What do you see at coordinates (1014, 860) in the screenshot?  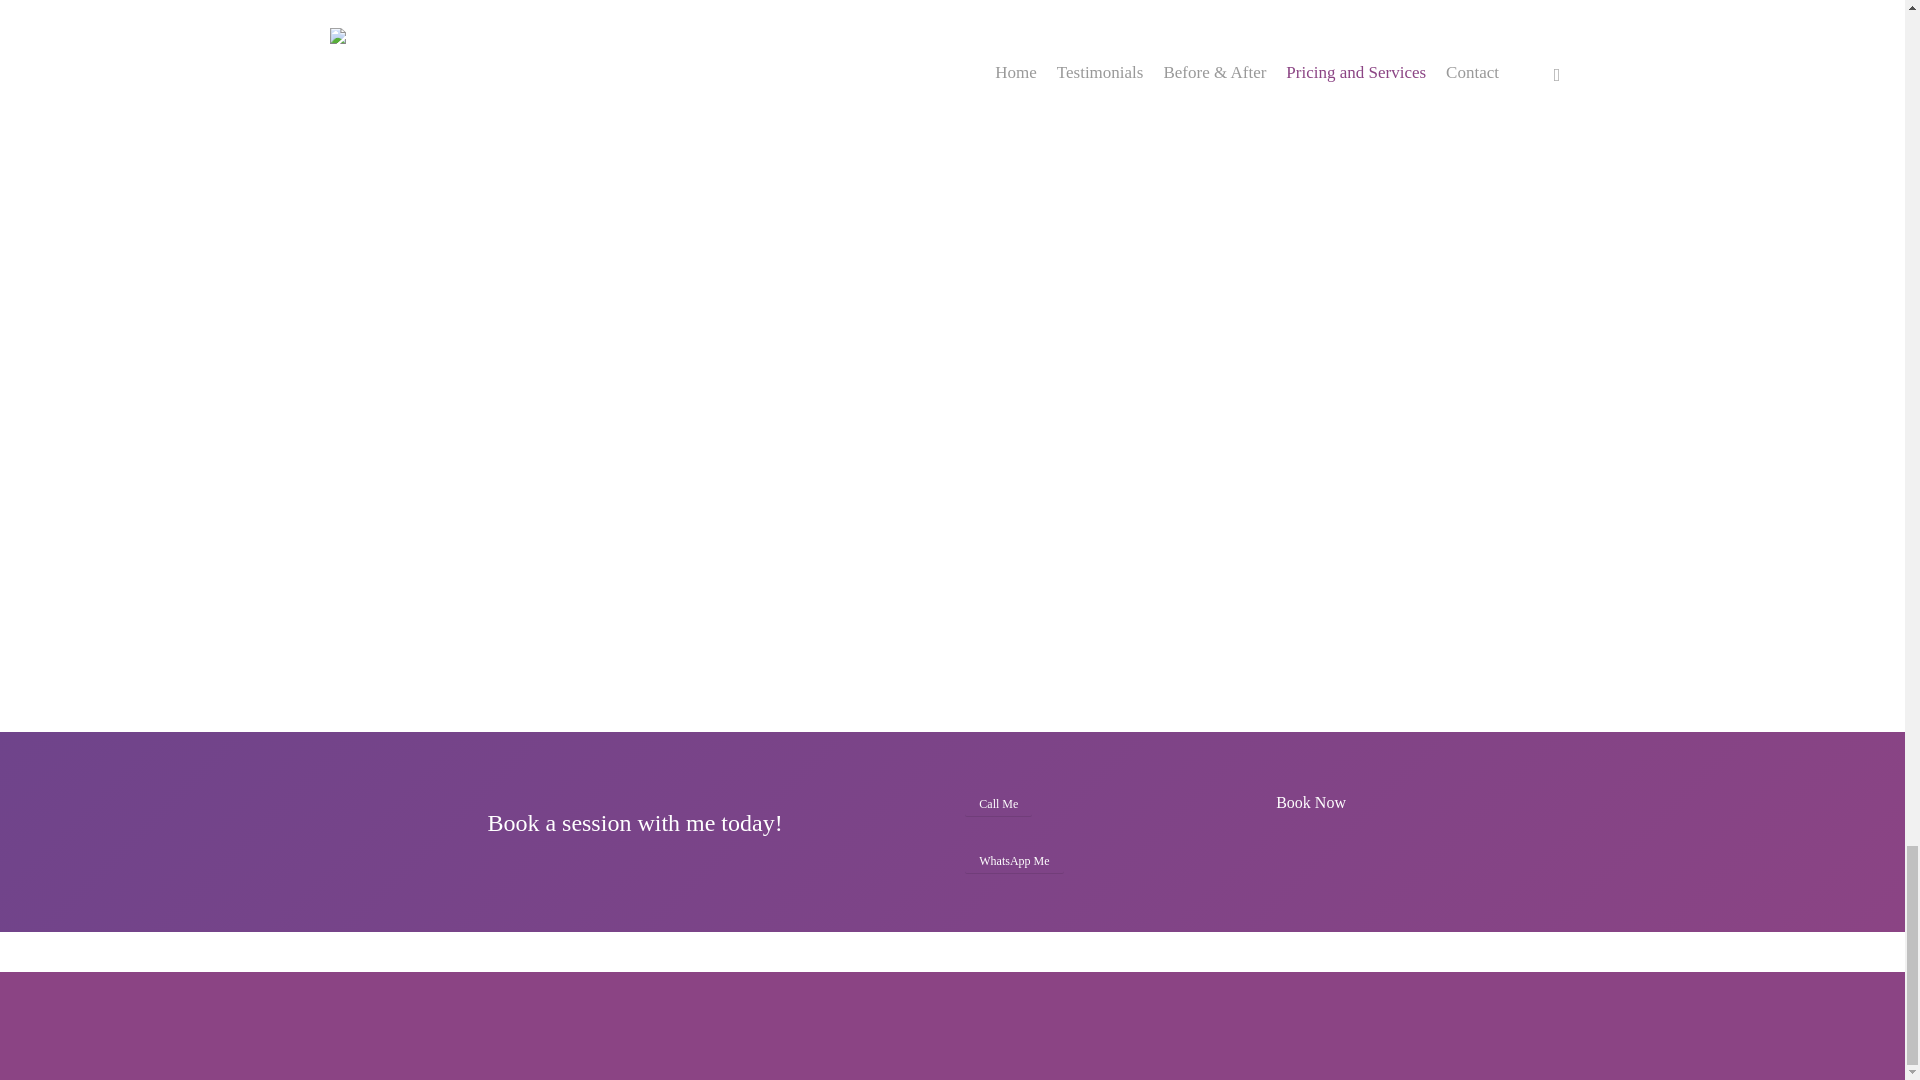 I see `WhatsApp Me` at bounding box center [1014, 860].